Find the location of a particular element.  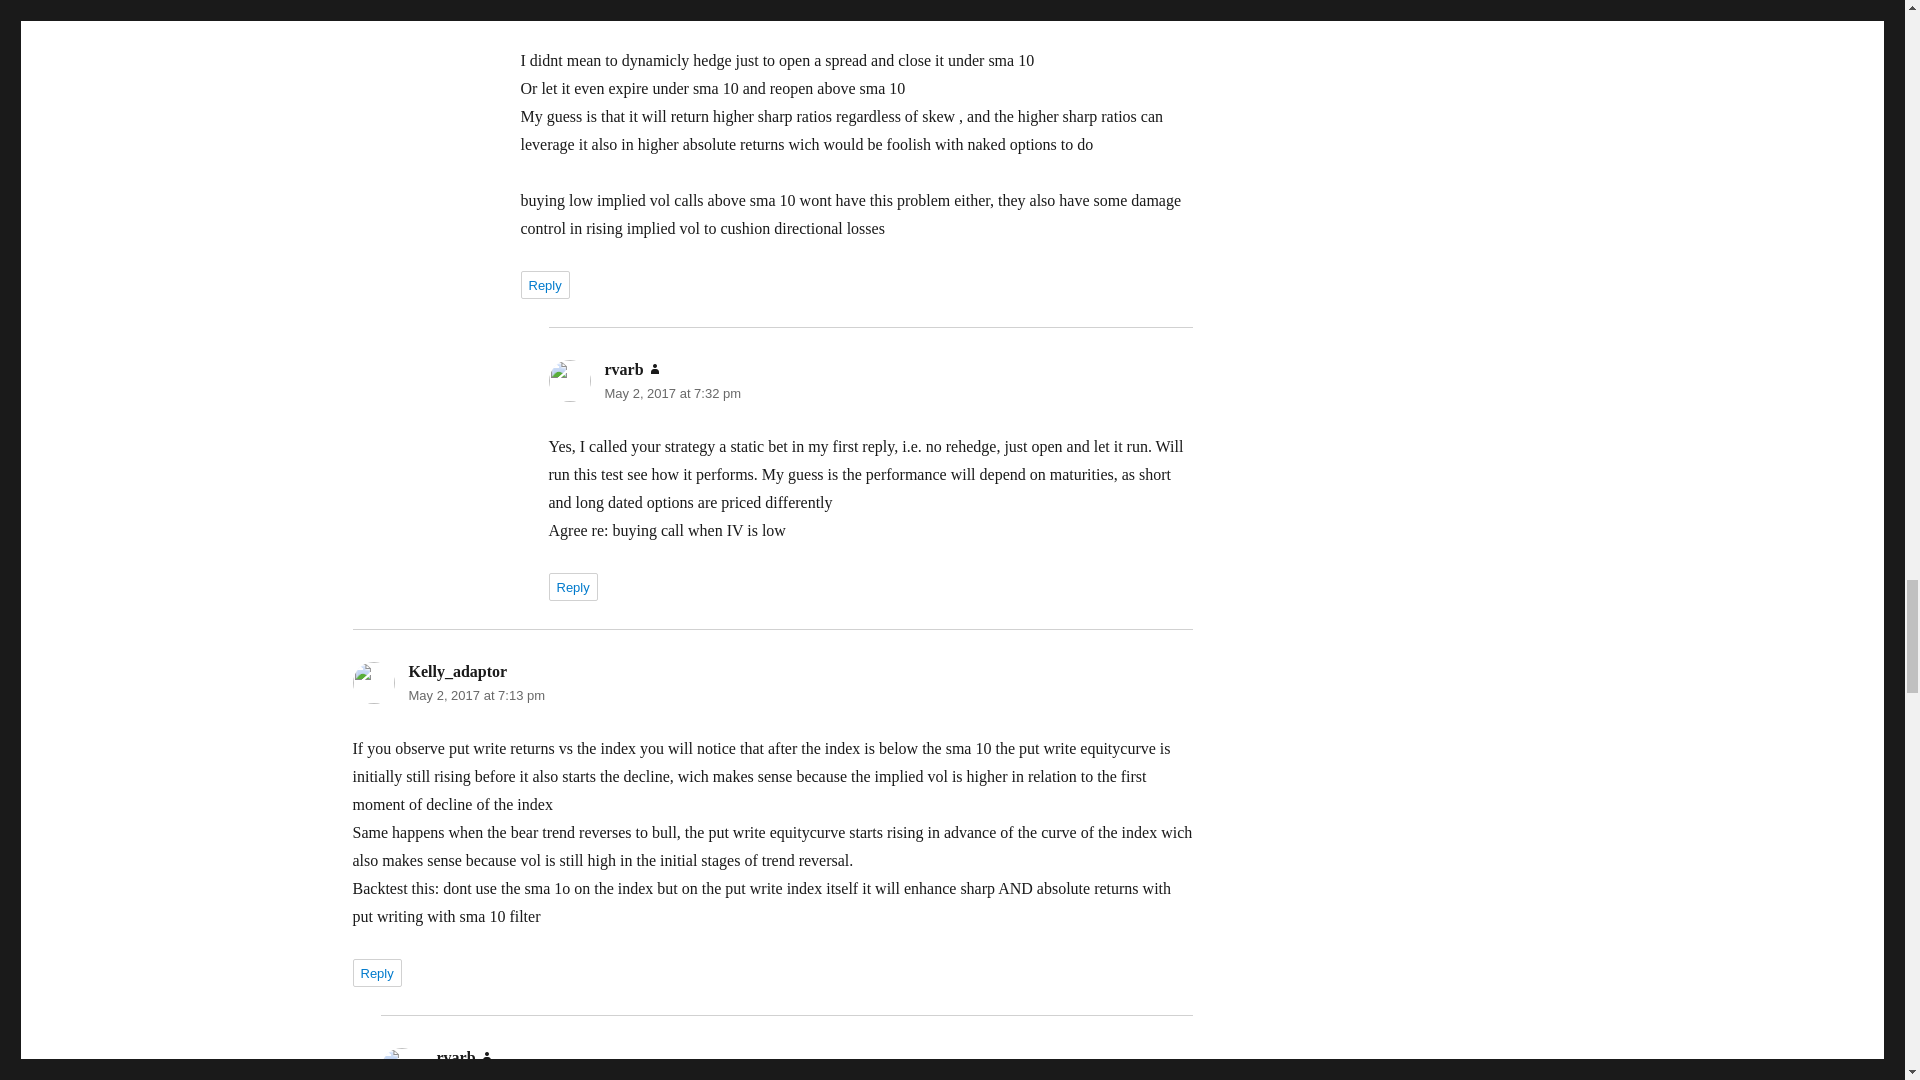

May 2, 2017 at 7:13 pm is located at coordinates (476, 695).